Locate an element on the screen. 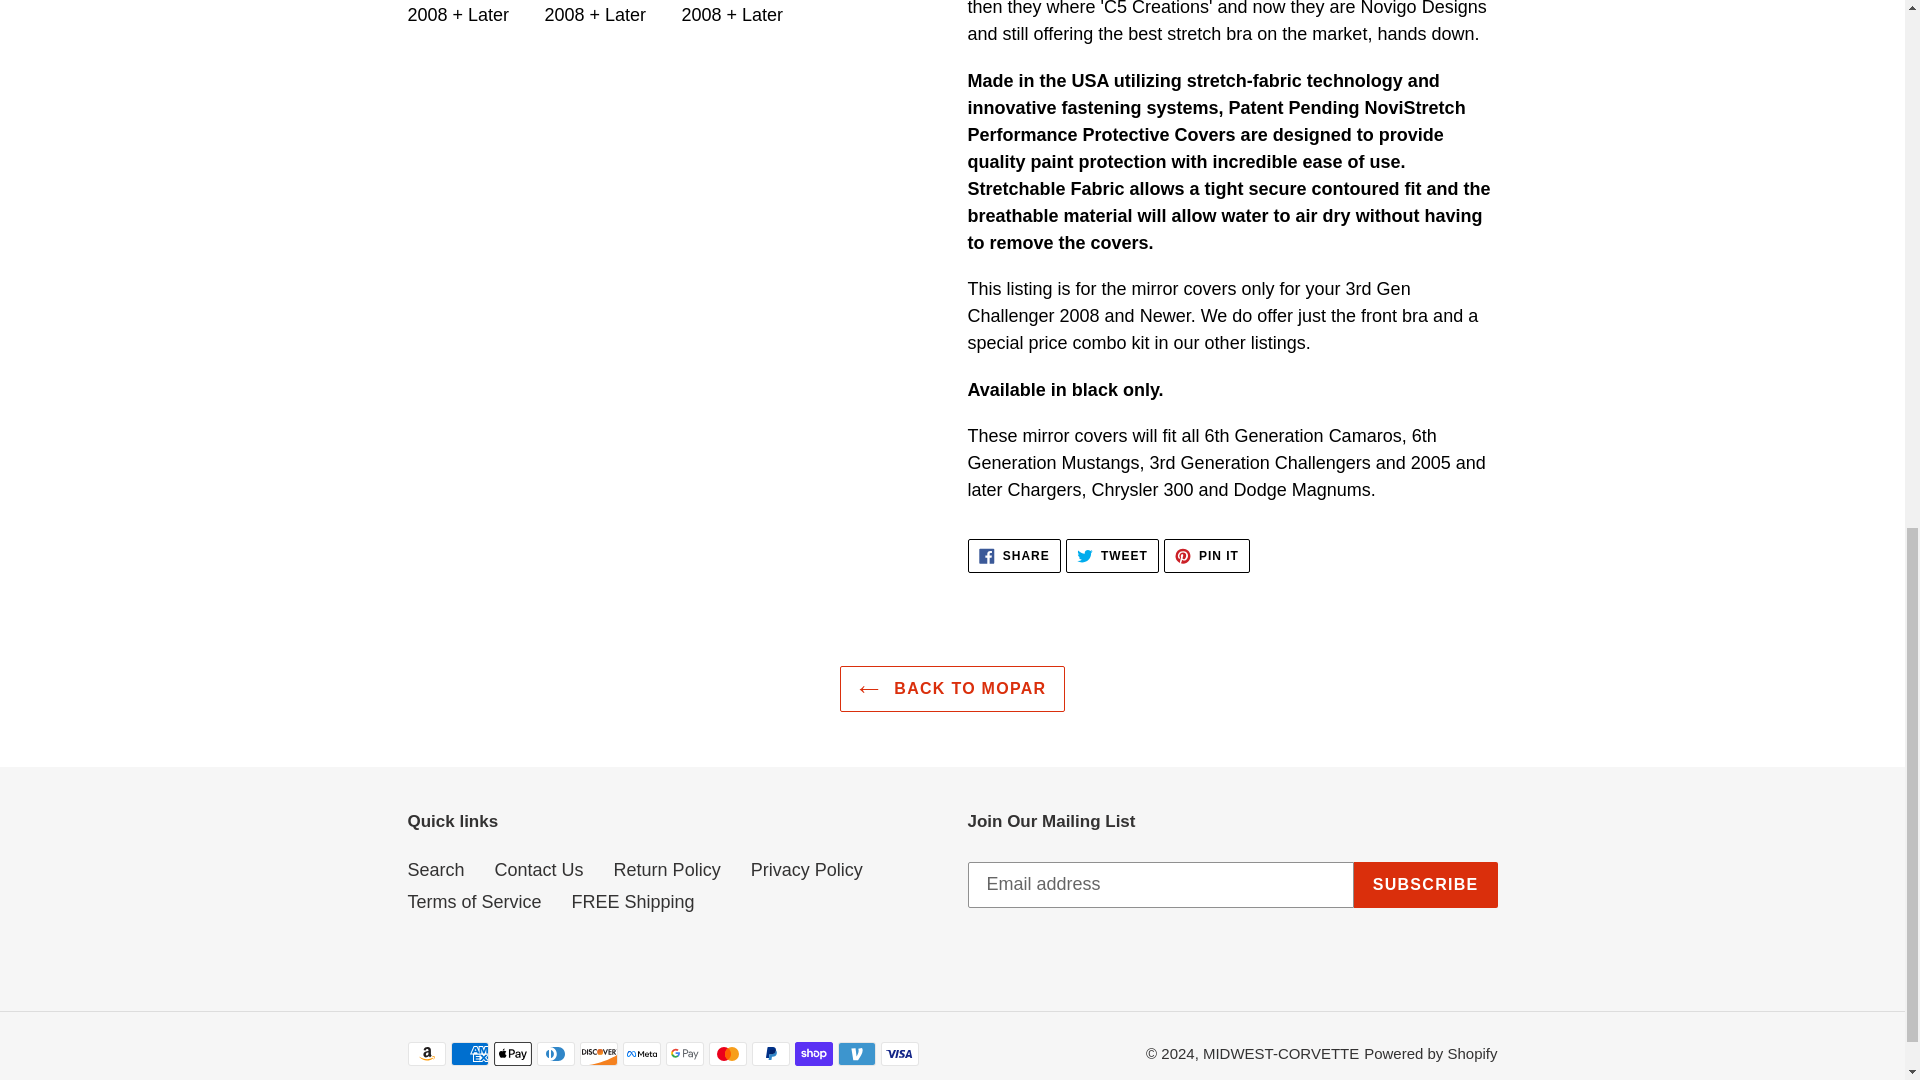  Terms of Service is located at coordinates (474, 902).